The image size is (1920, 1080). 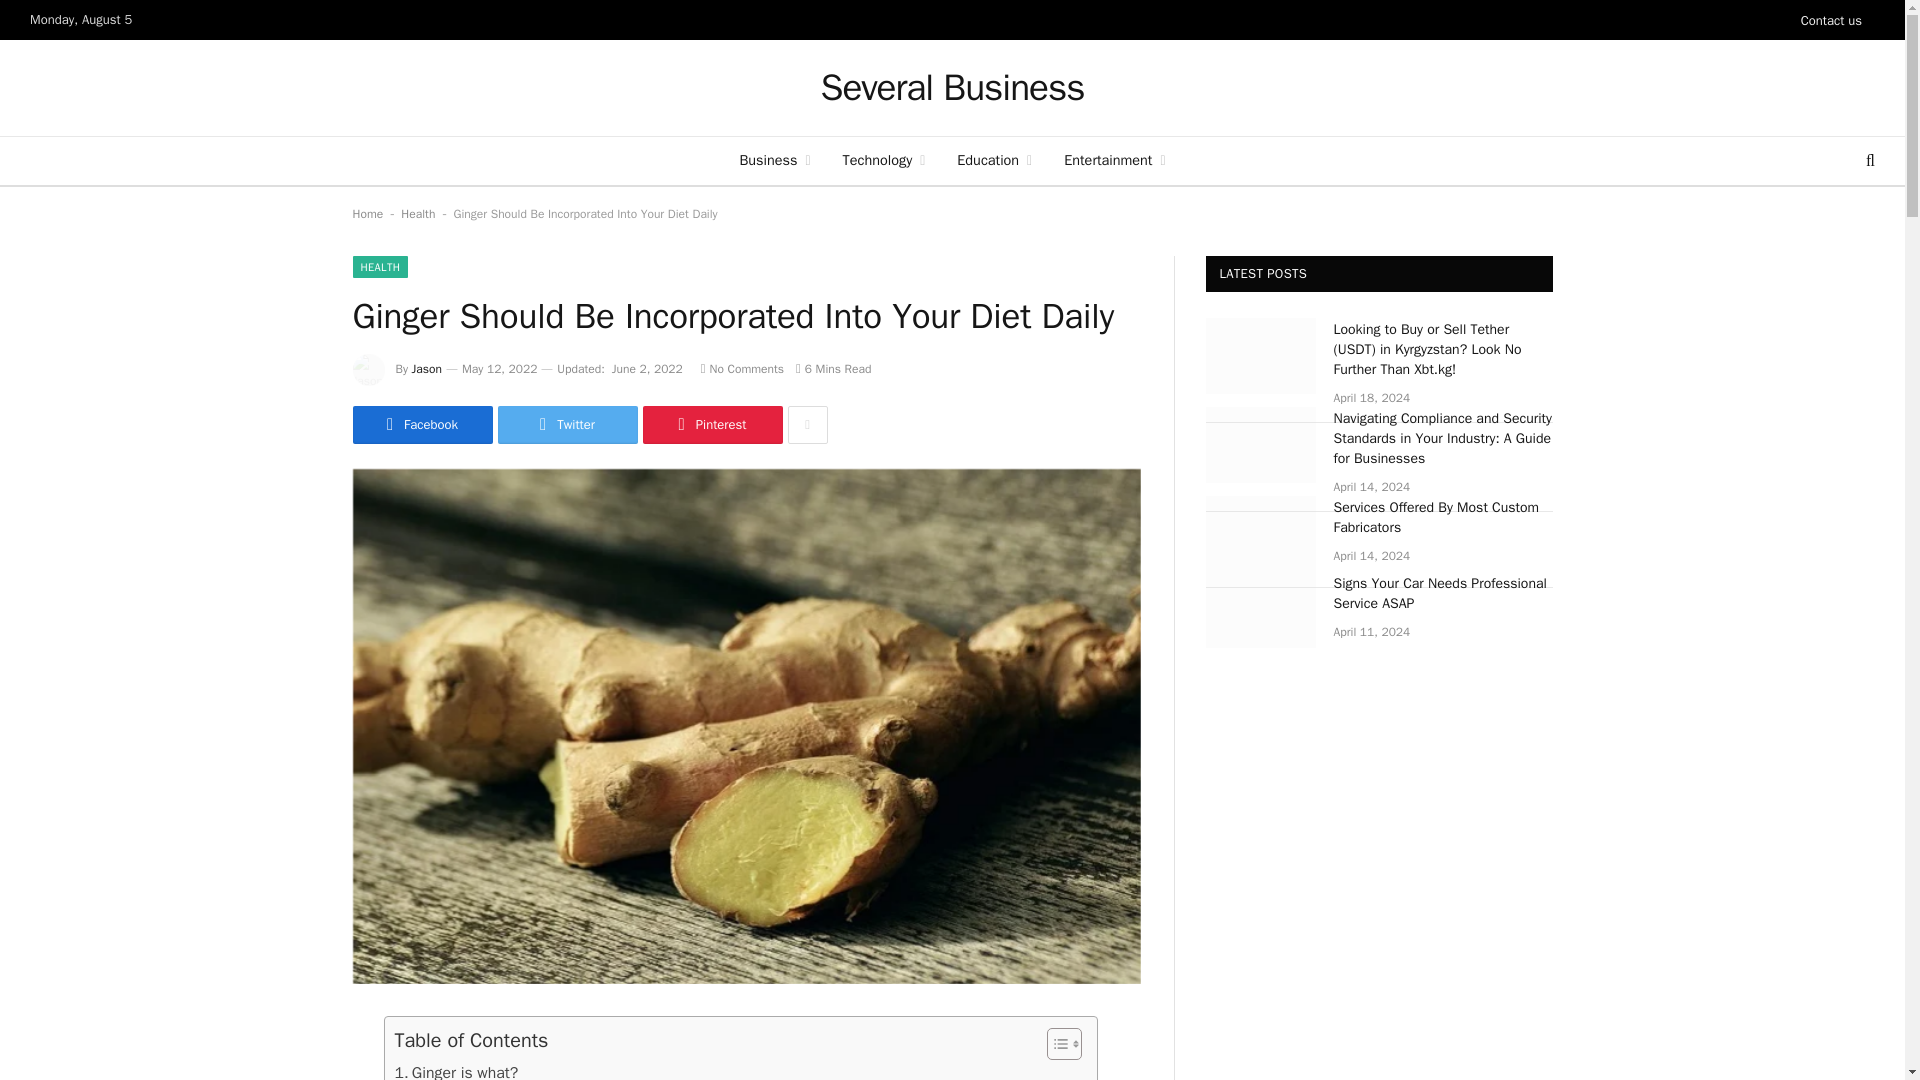 I want to click on Twitter, so click(x=567, y=424).